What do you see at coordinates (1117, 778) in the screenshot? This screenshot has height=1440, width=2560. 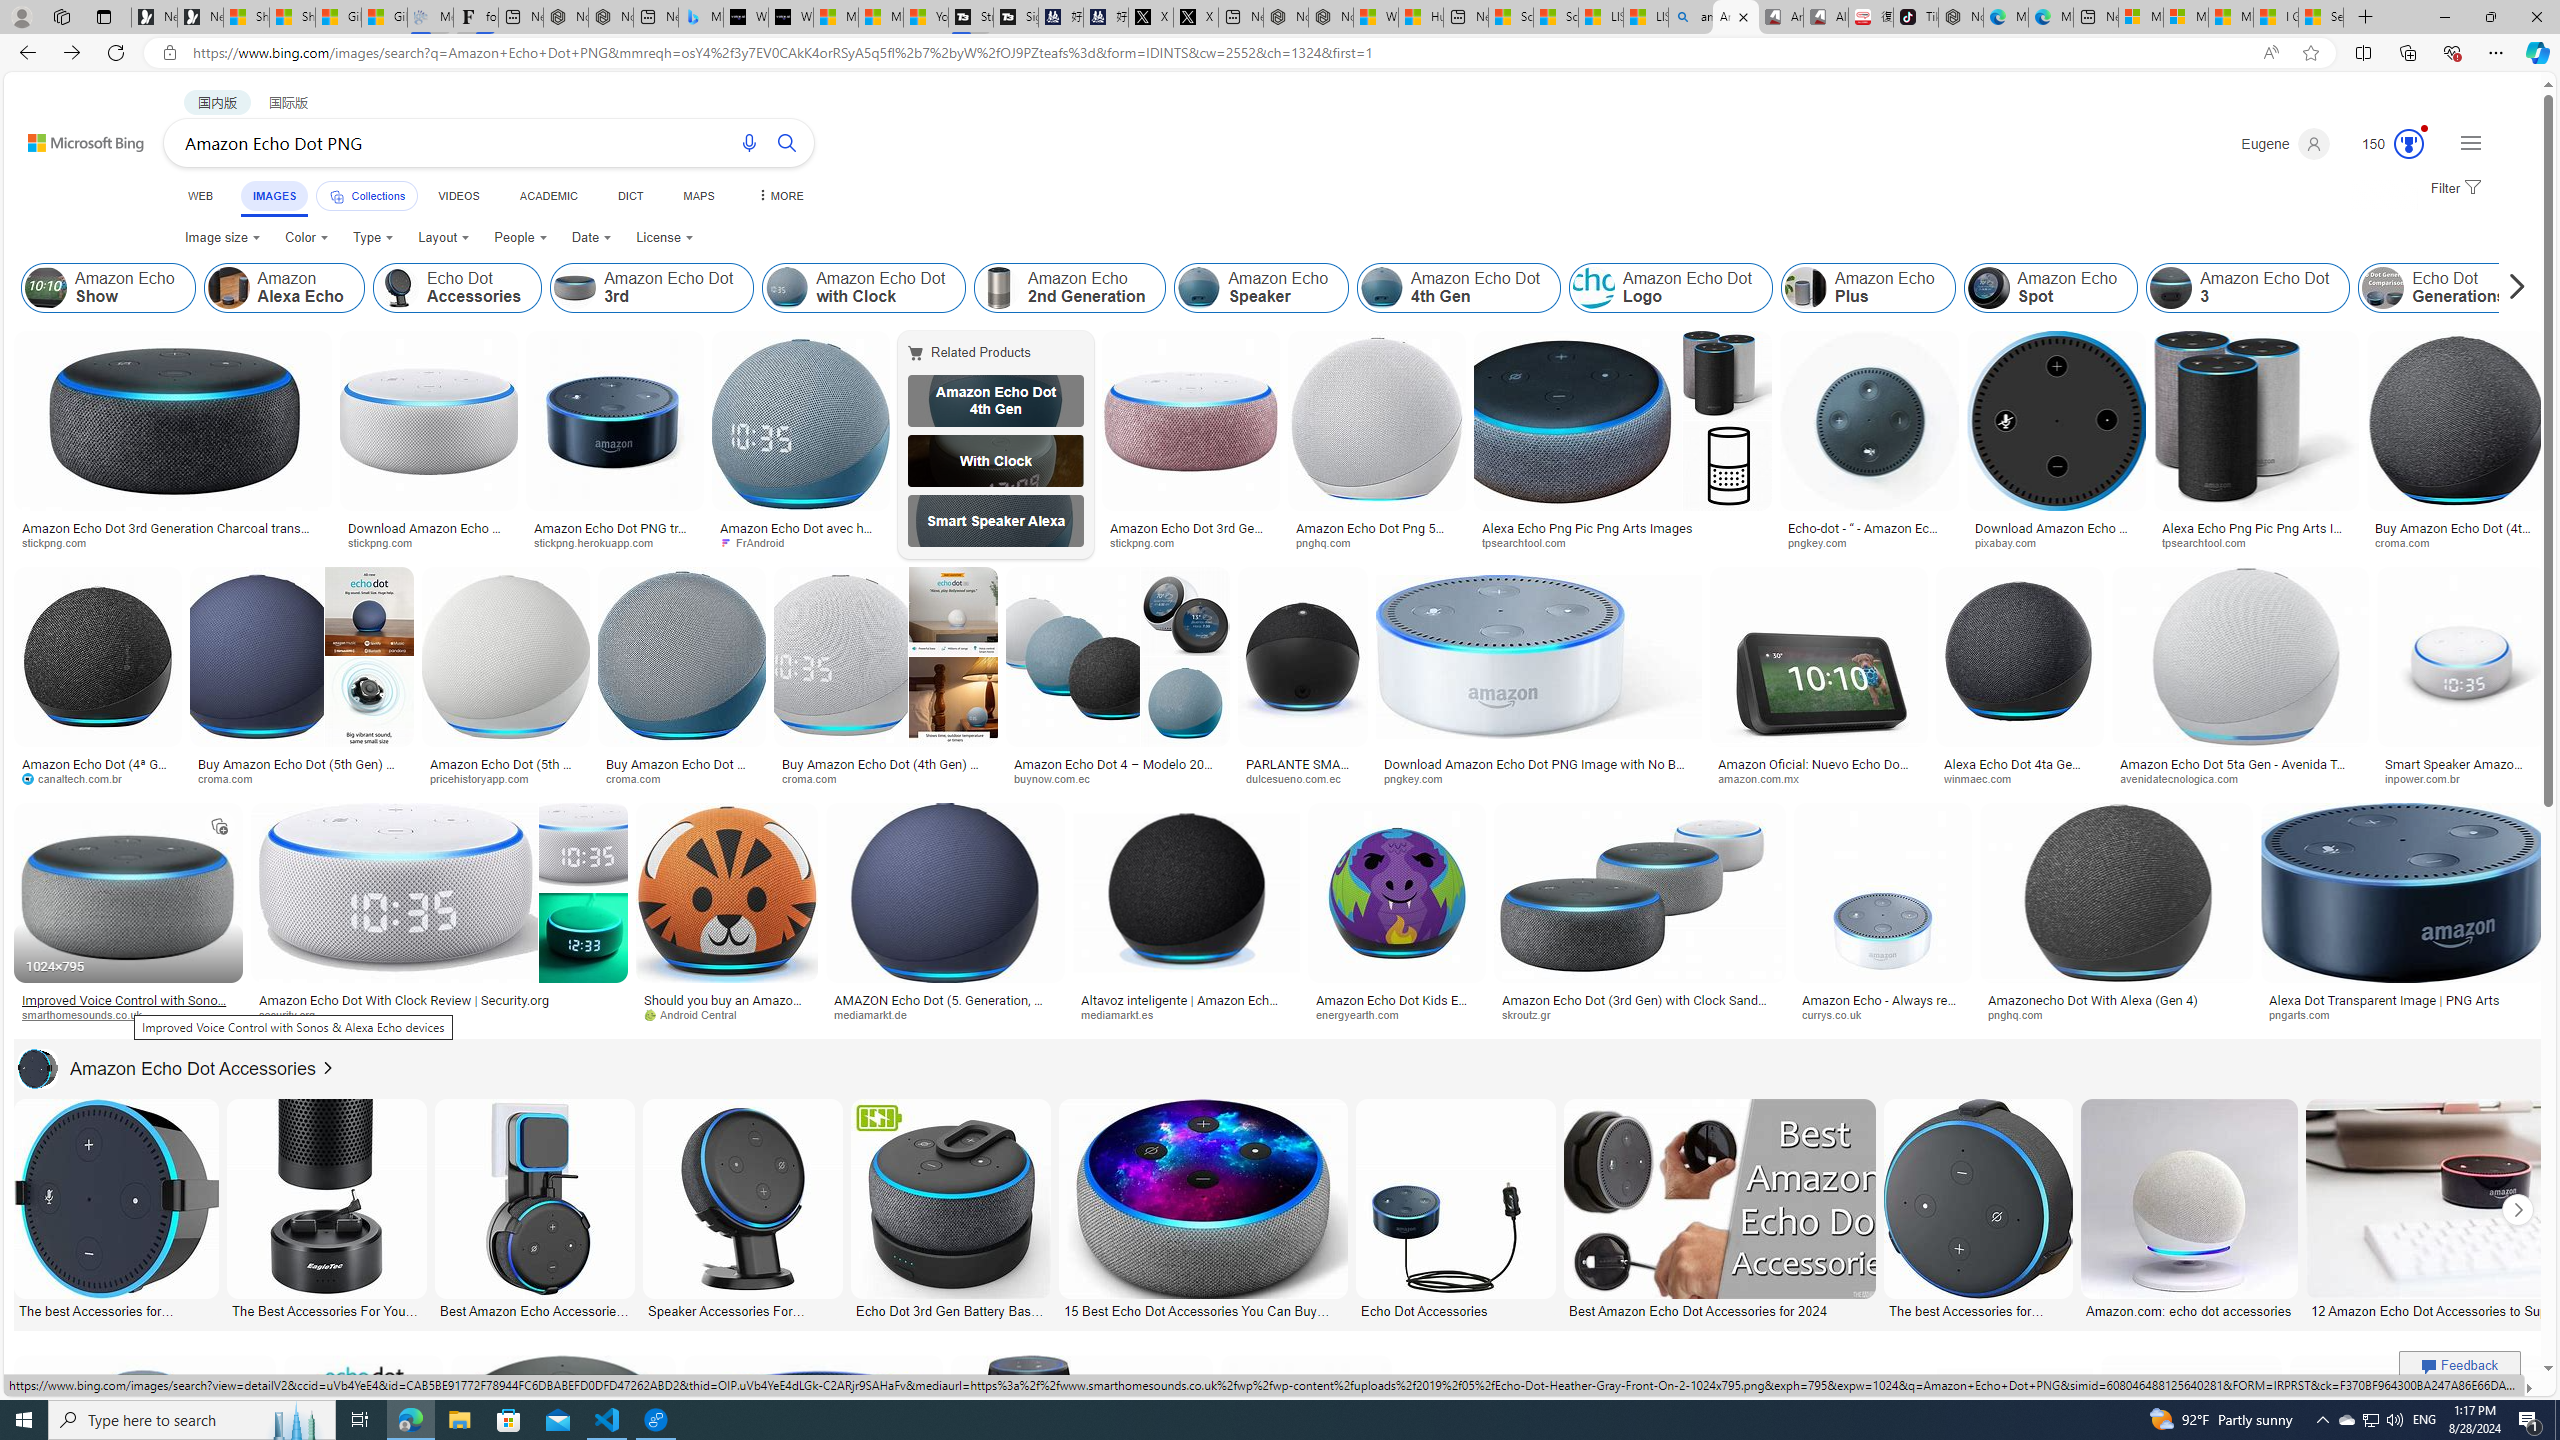 I see `buynow.com.ec` at bounding box center [1117, 778].